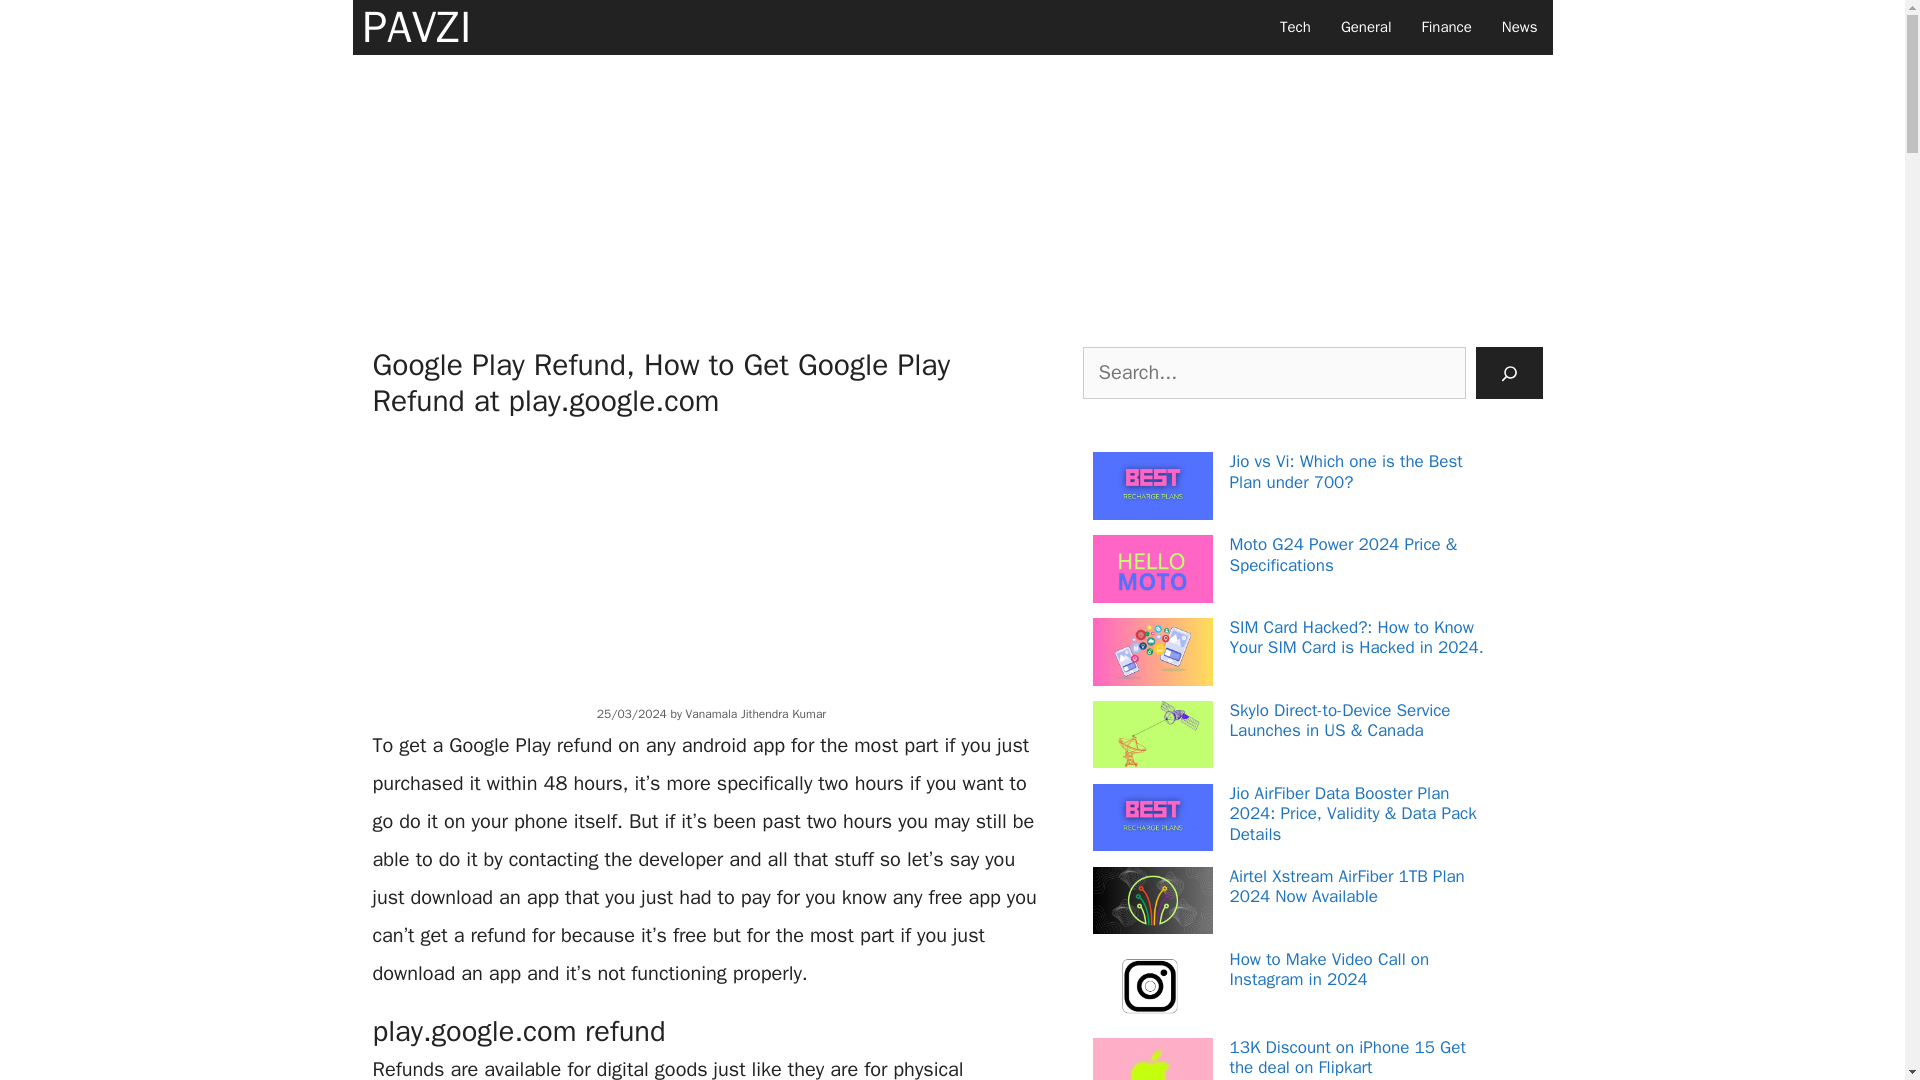 This screenshot has height=1080, width=1920. What do you see at coordinates (711, 558) in the screenshot?
I see `Advertisement` at bounding box center [711, 558].